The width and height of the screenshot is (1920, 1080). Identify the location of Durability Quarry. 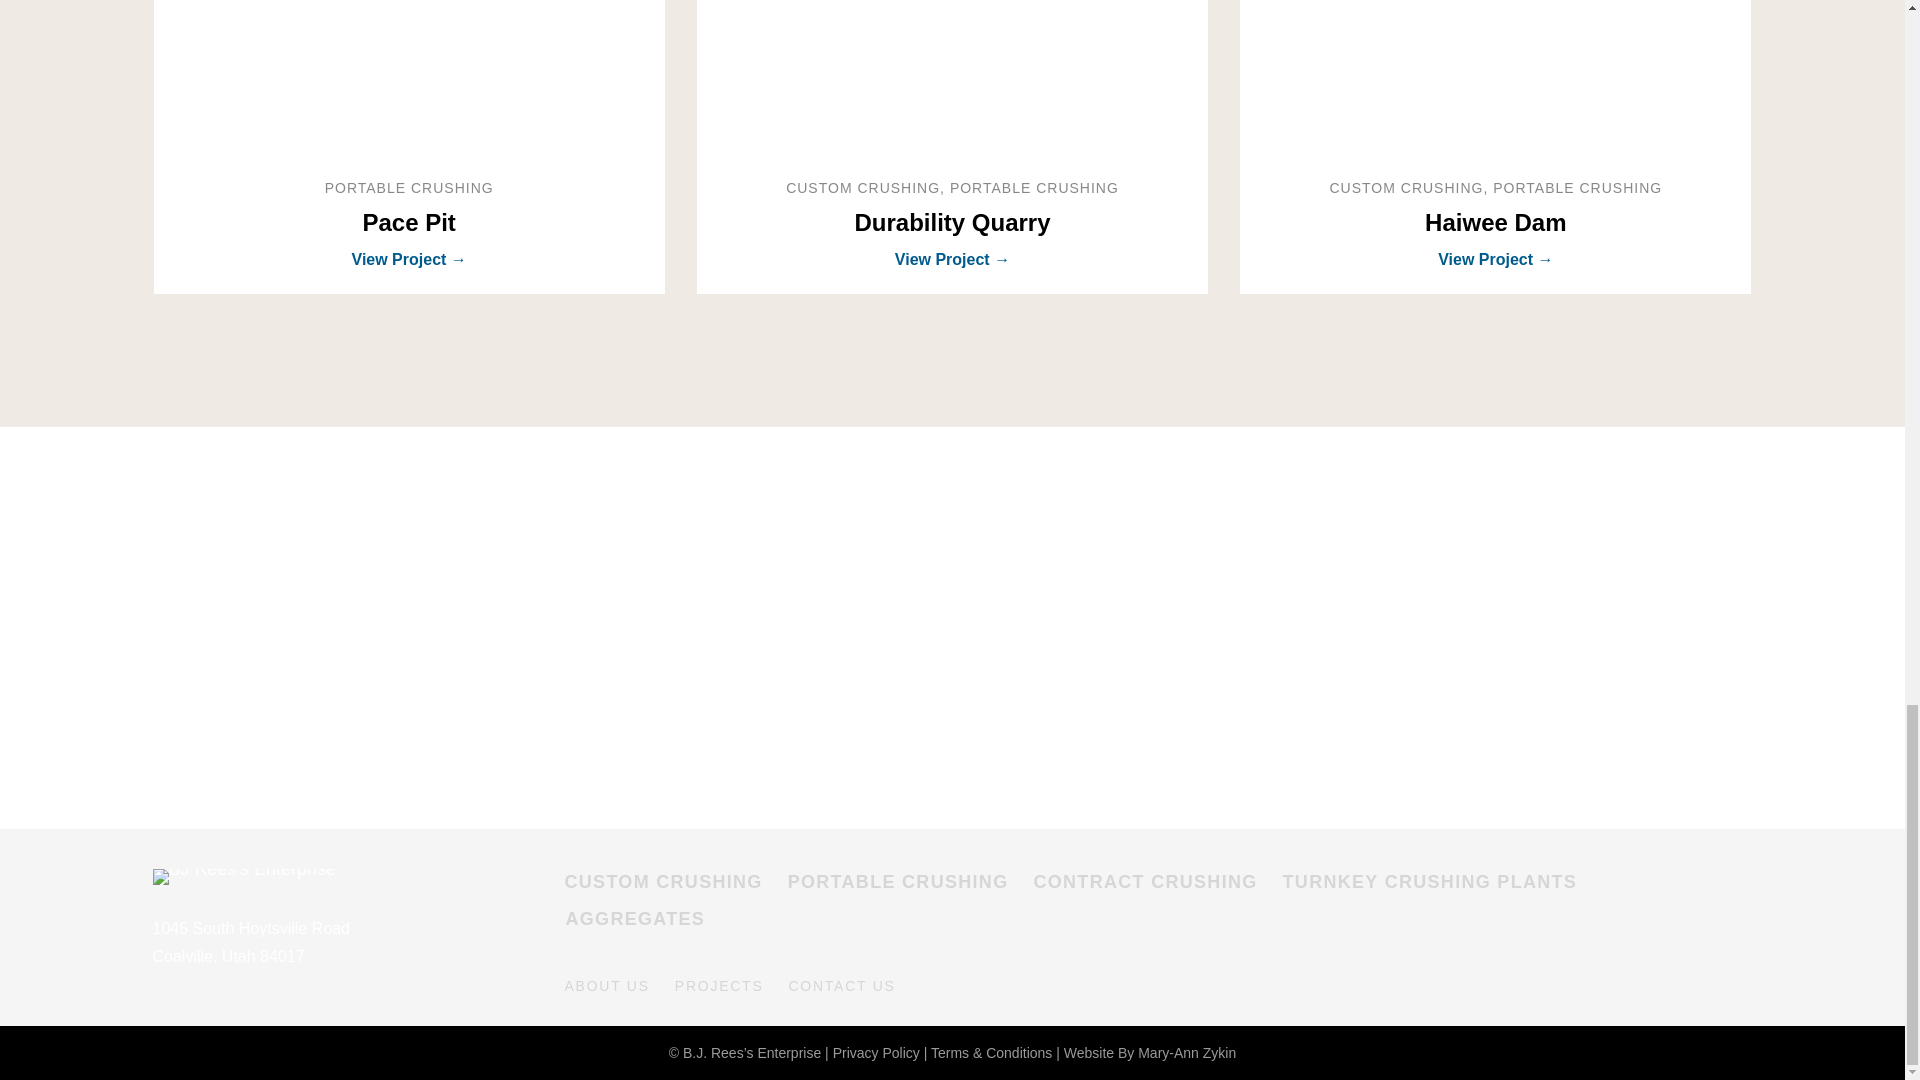
(952, 78).